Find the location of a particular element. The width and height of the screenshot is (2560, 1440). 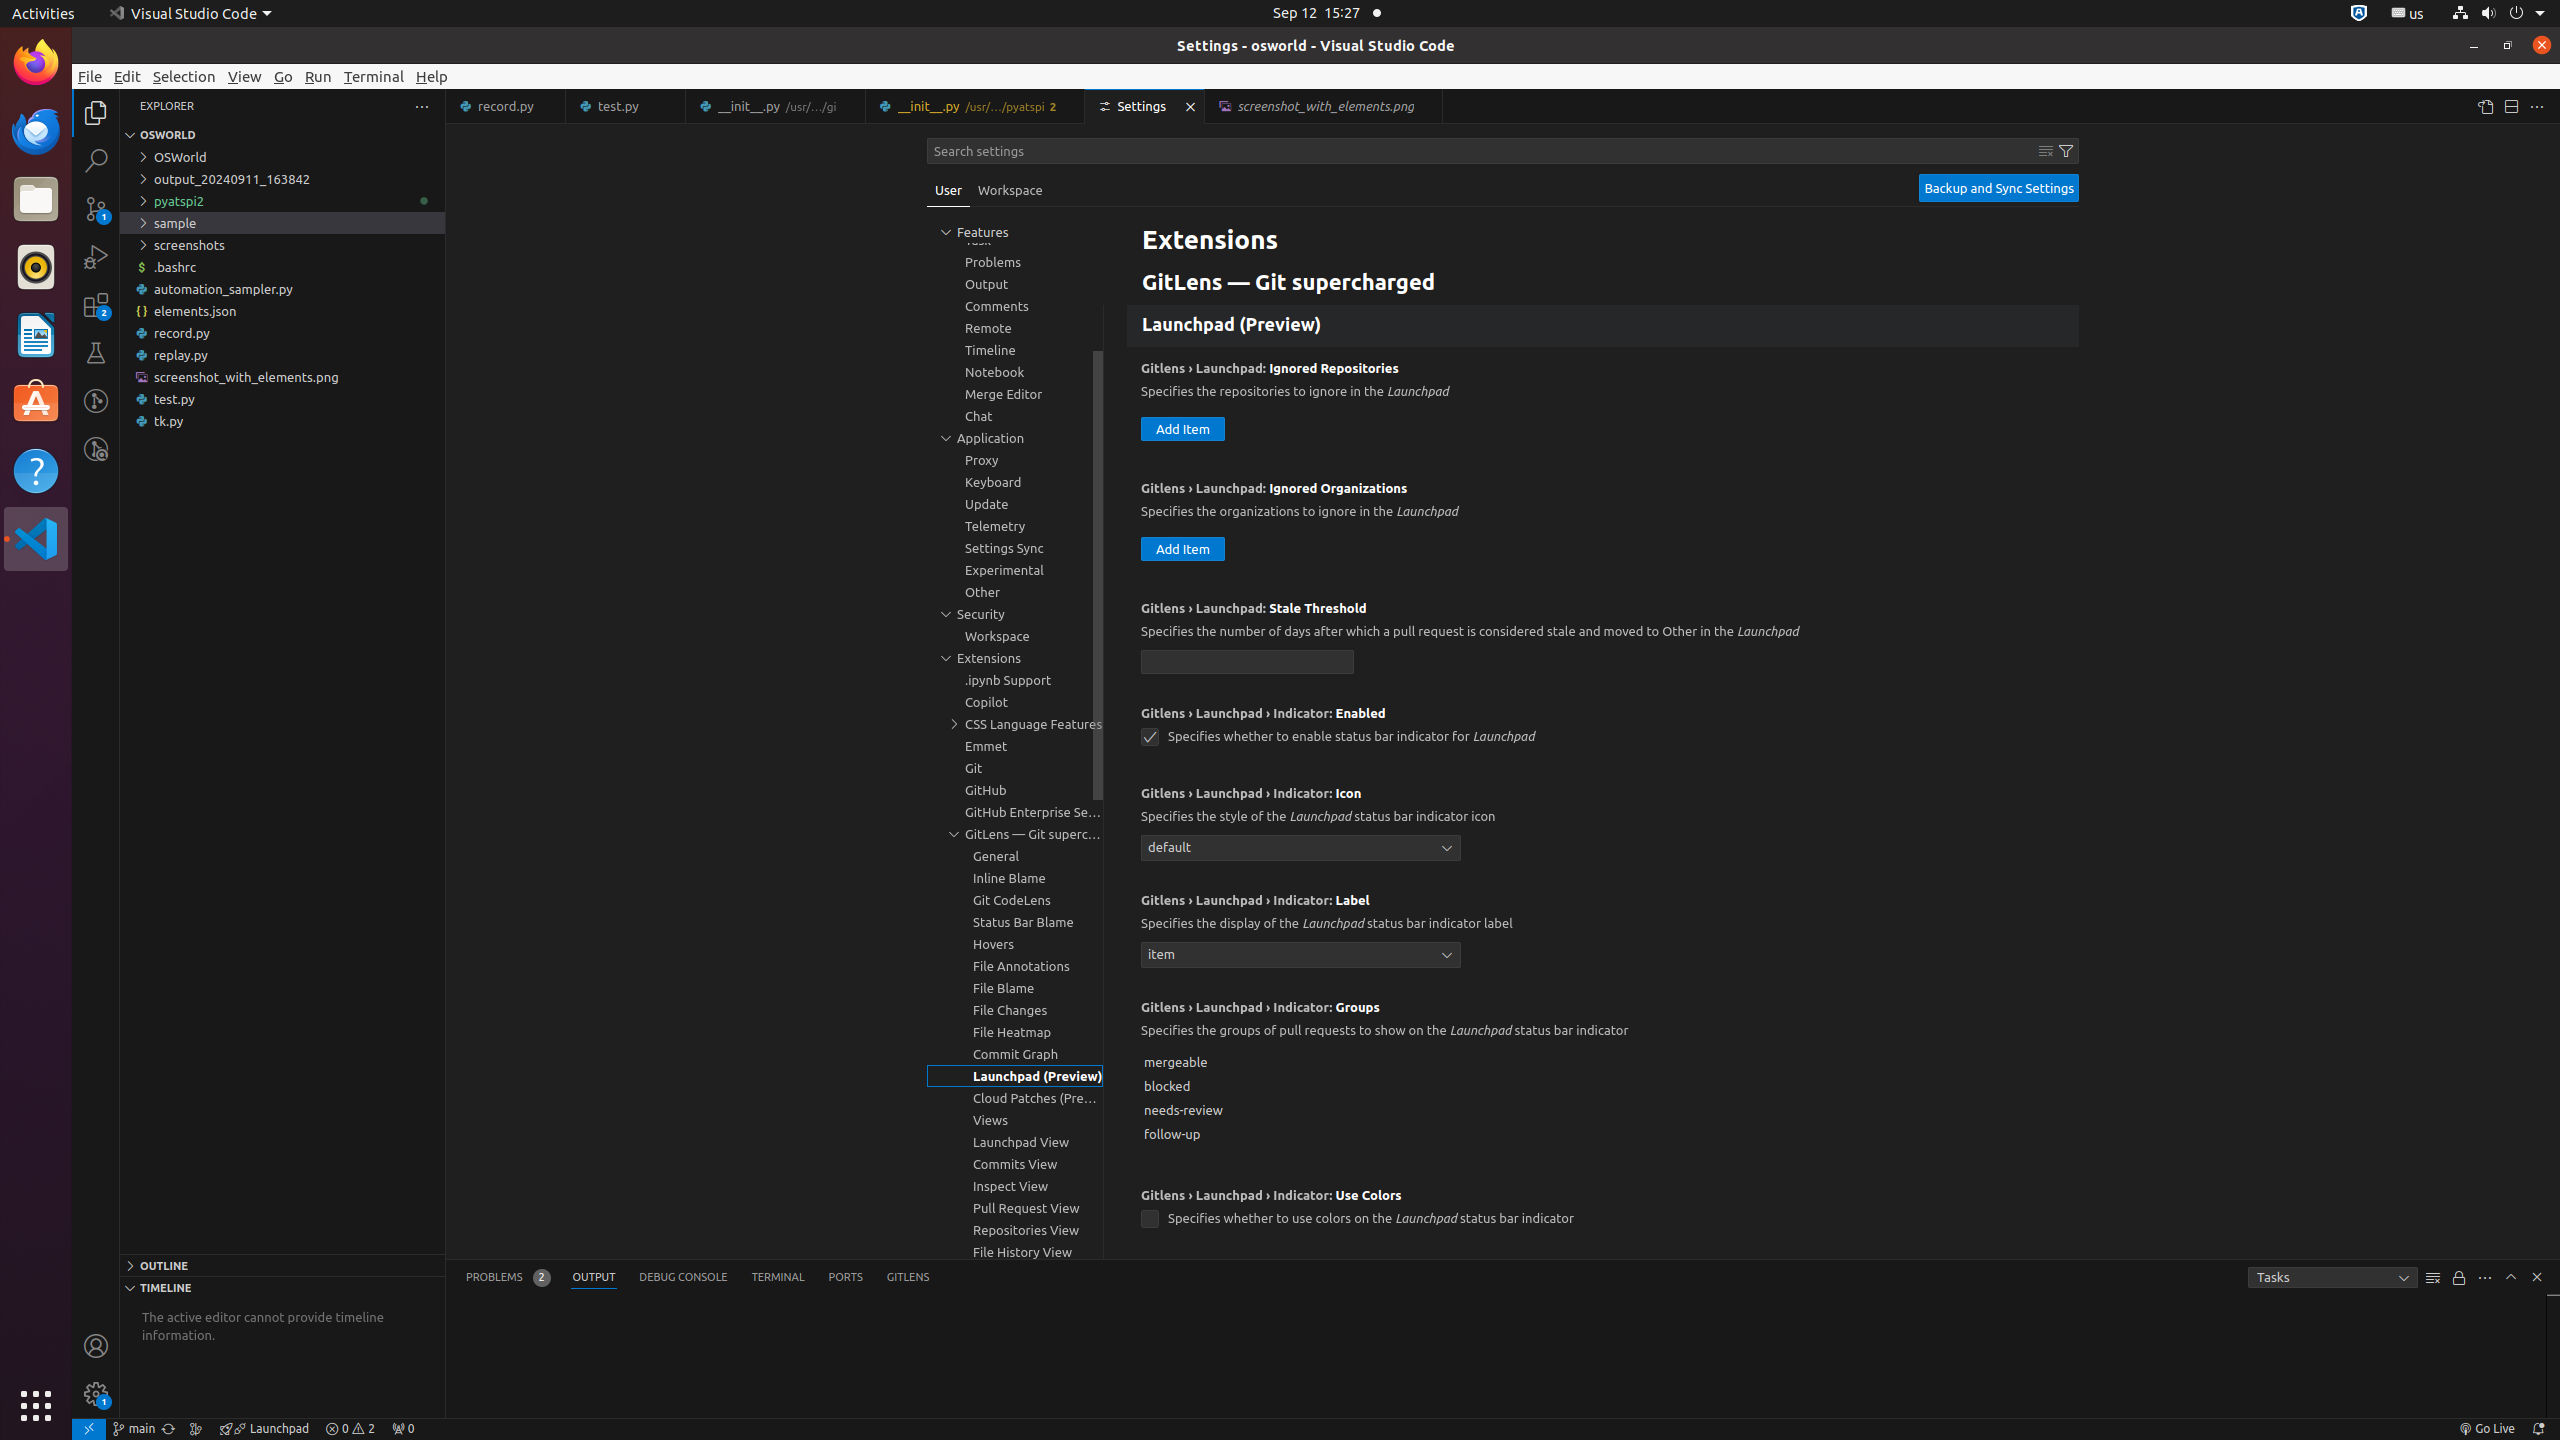

screenshots is located at coordinates (282, 245).